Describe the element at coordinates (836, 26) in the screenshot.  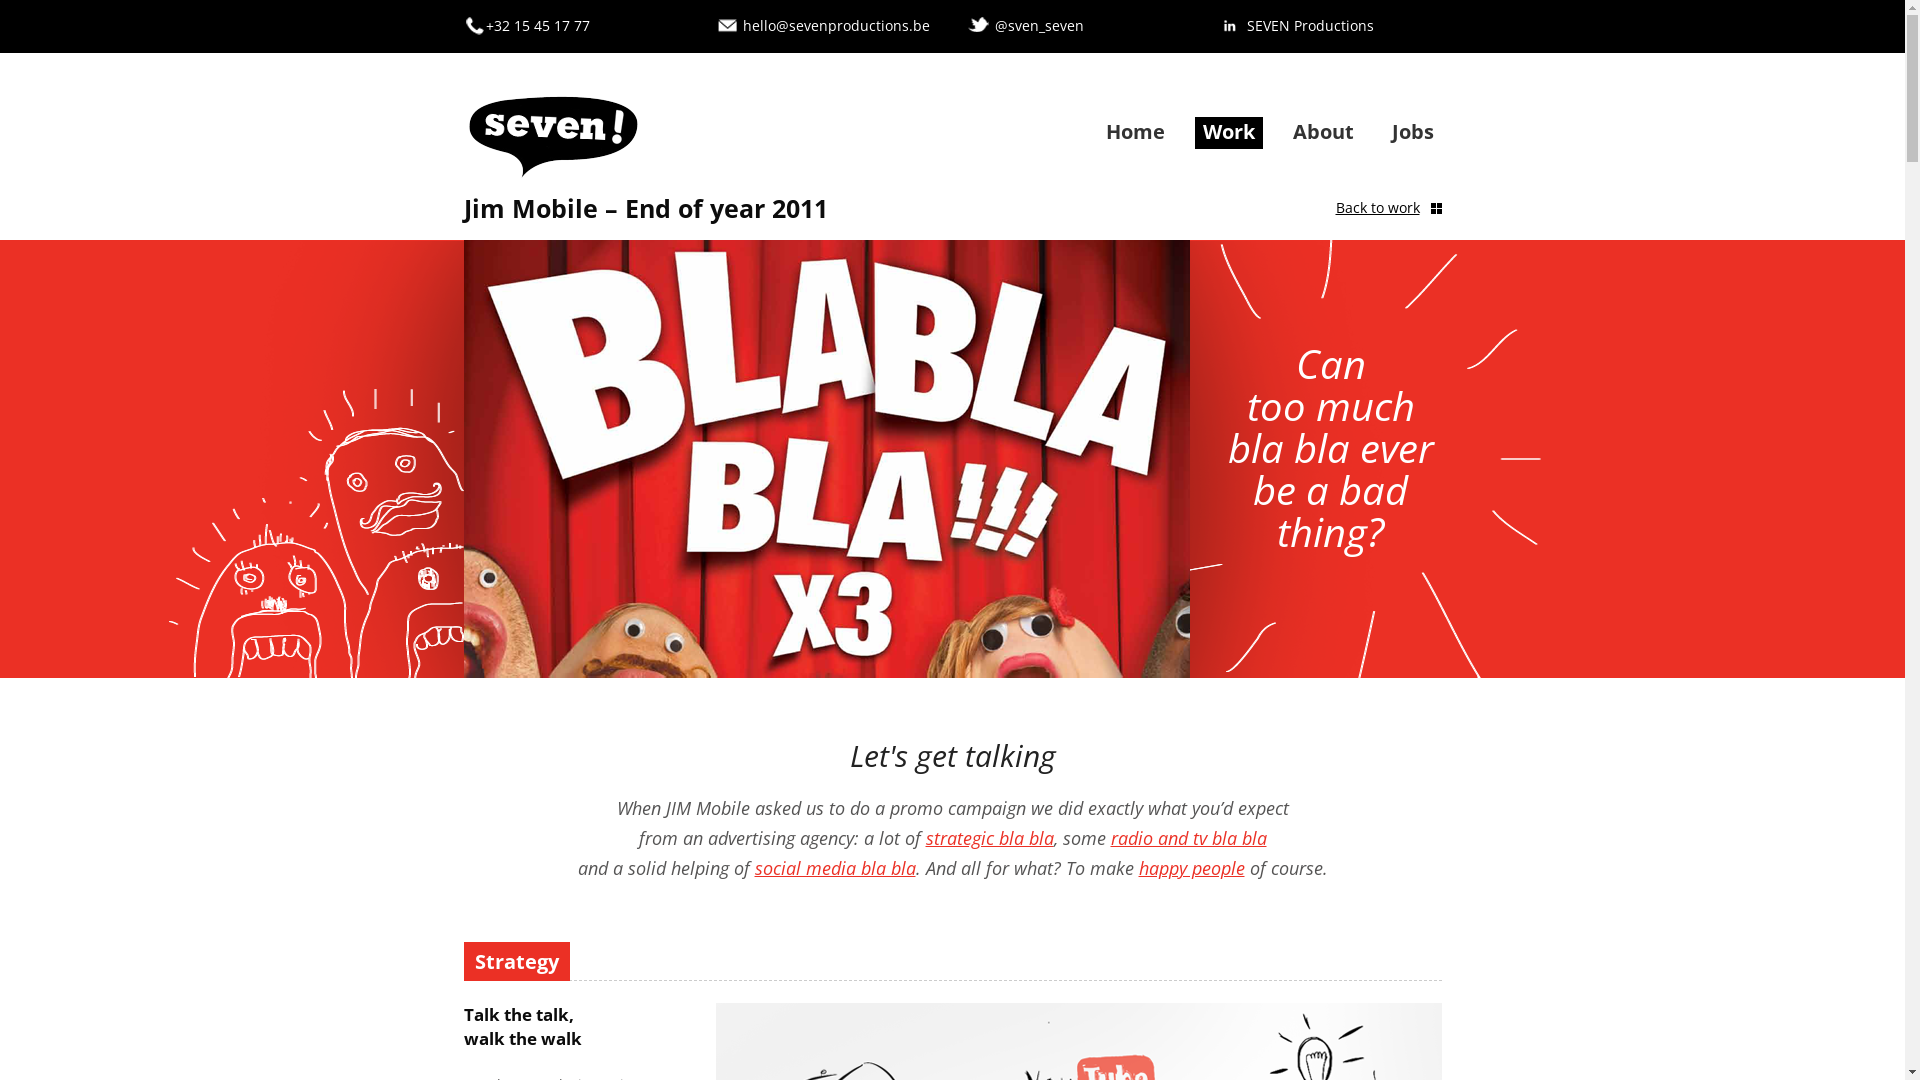
I see `hello@sevenproductions.be` at that location.